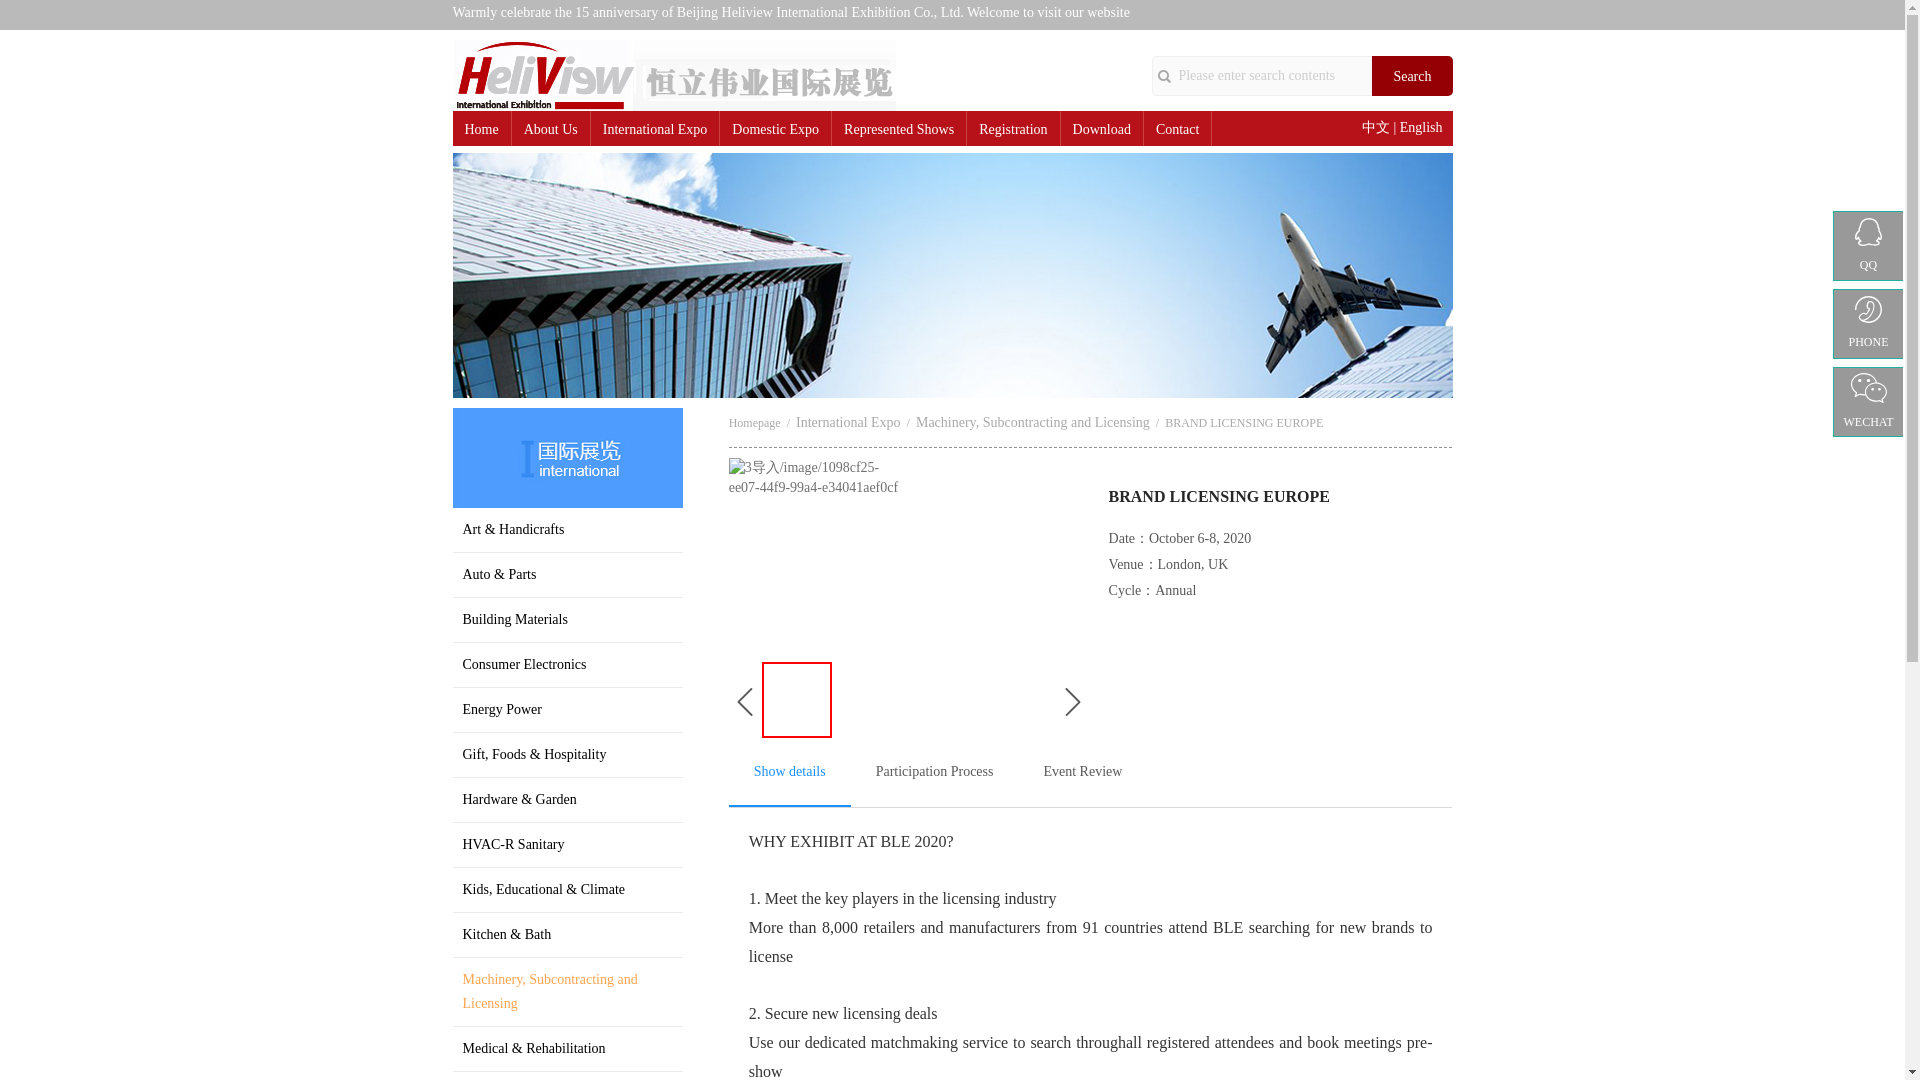 This screenshot has width=1920, height=1080. What do you see at coordinates (1868, 324) in the screenshot?
I see `PHONE` at bounding box center [1868, 324].